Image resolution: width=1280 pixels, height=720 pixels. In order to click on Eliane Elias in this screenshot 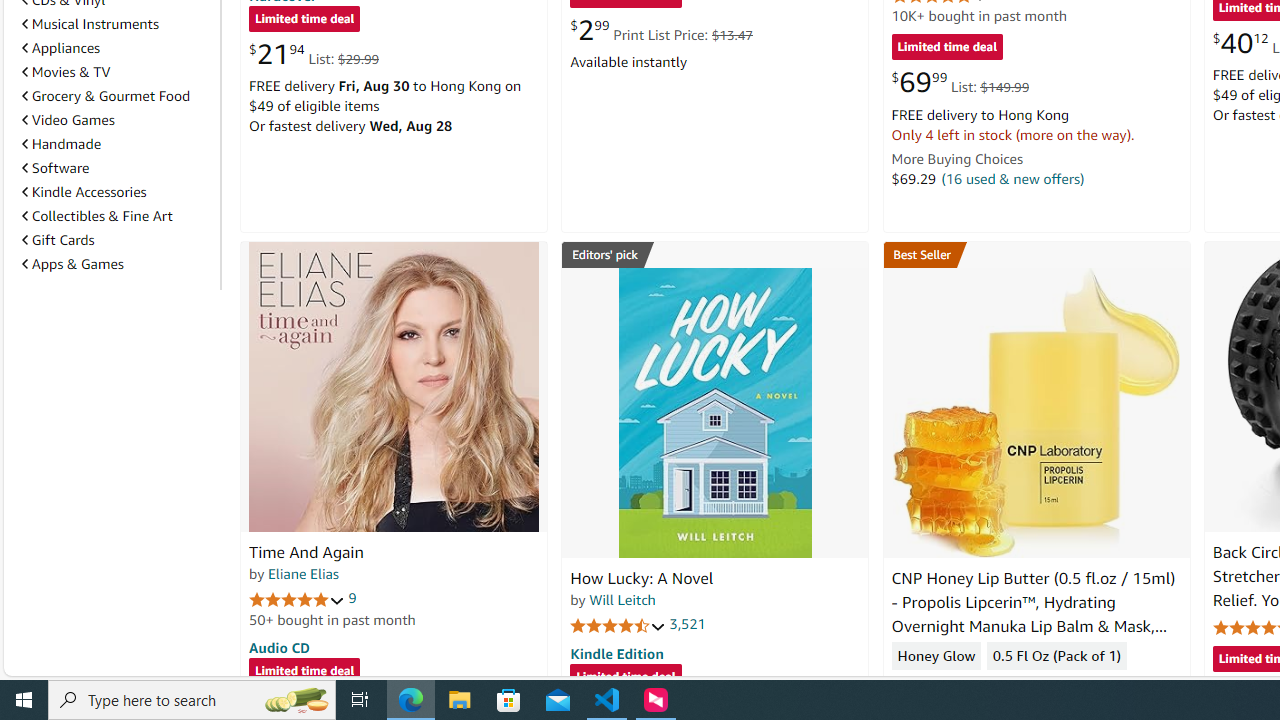, I will do `click(303, 573)`.